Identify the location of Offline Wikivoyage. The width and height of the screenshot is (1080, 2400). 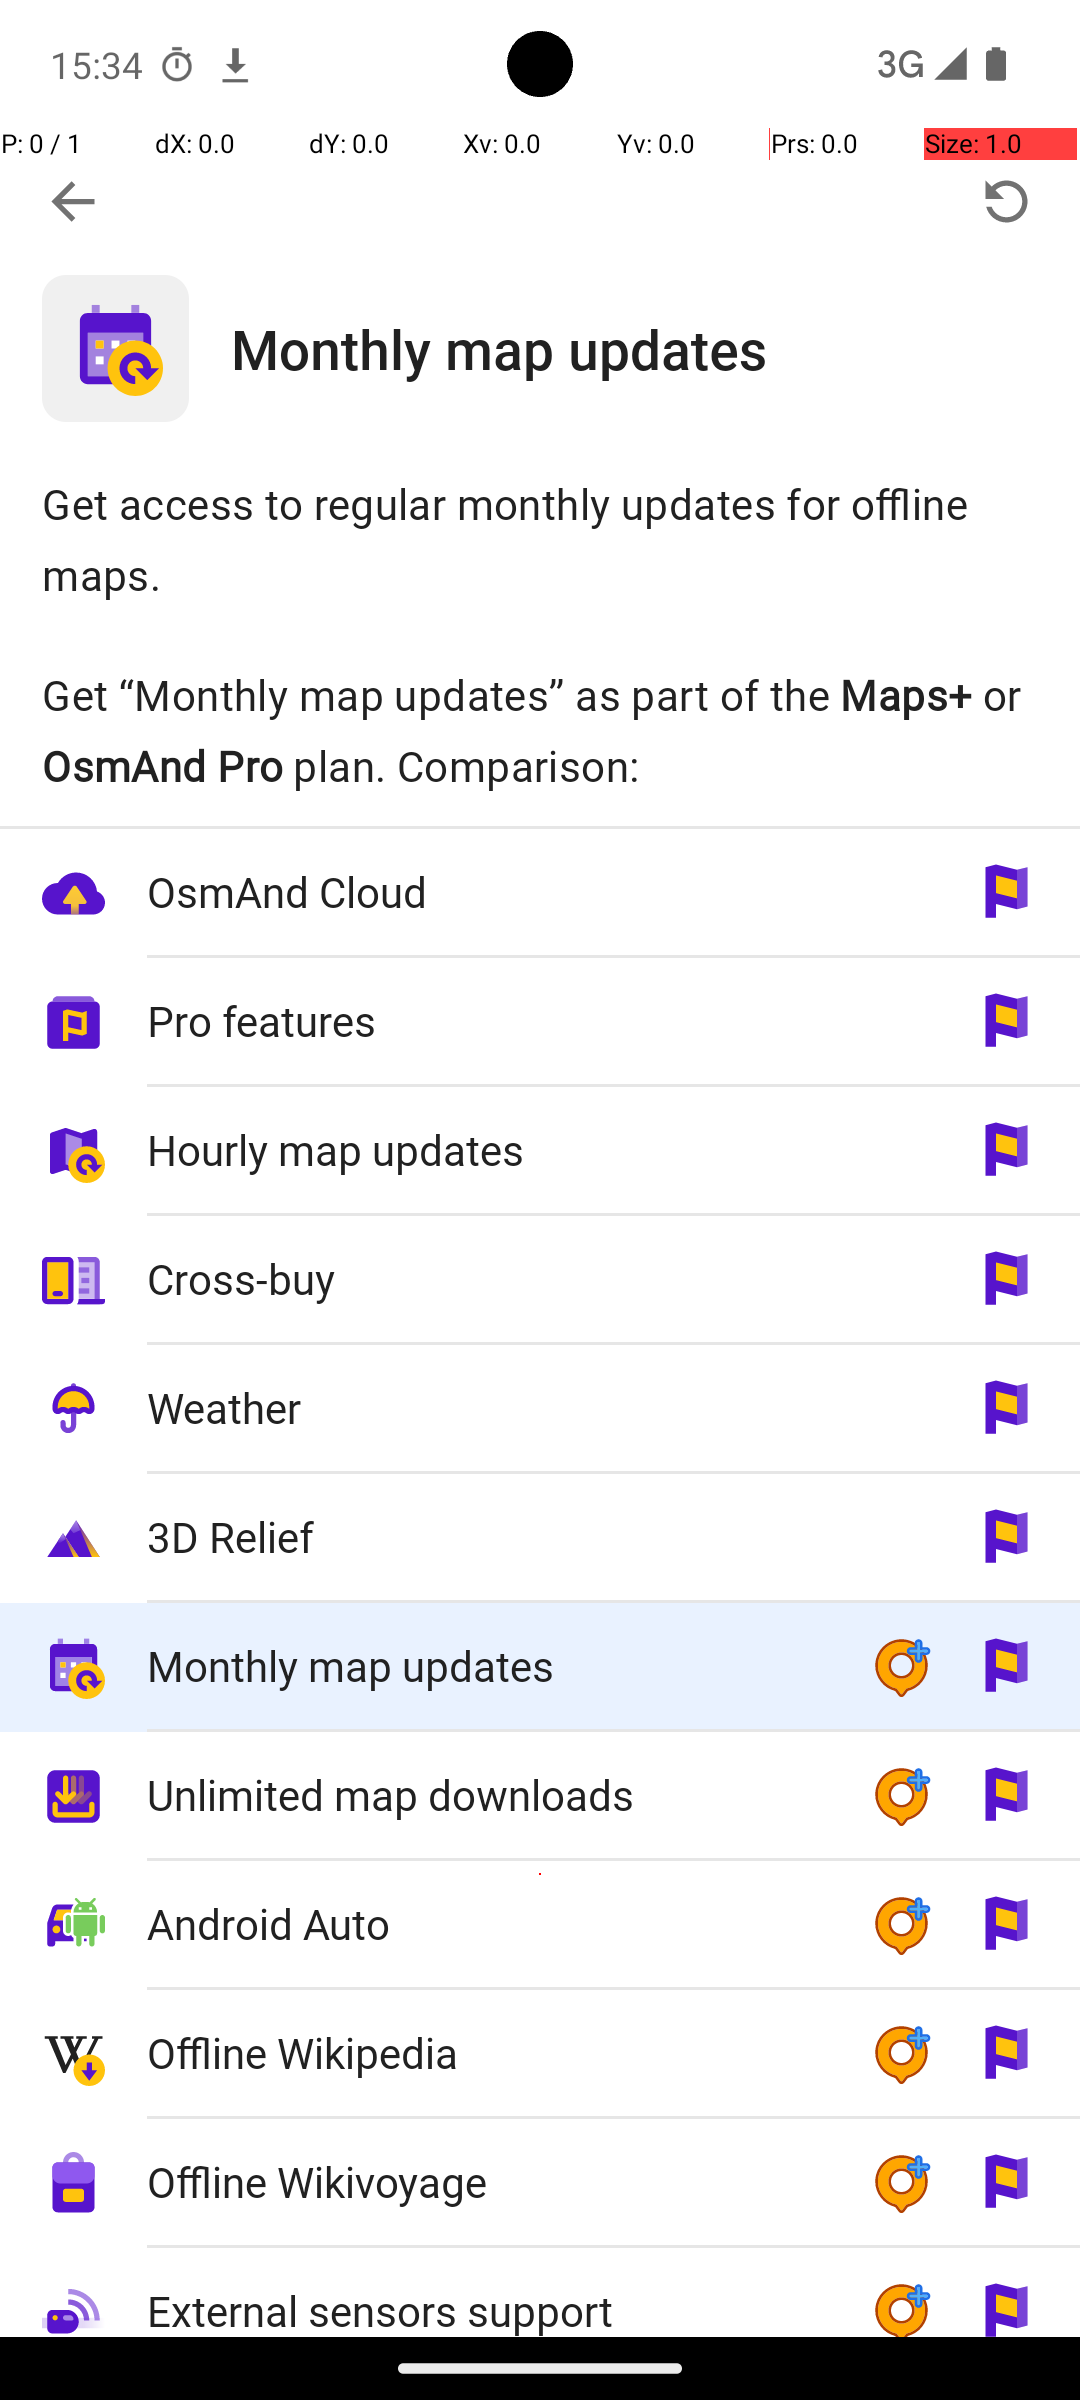
(488, 2182).